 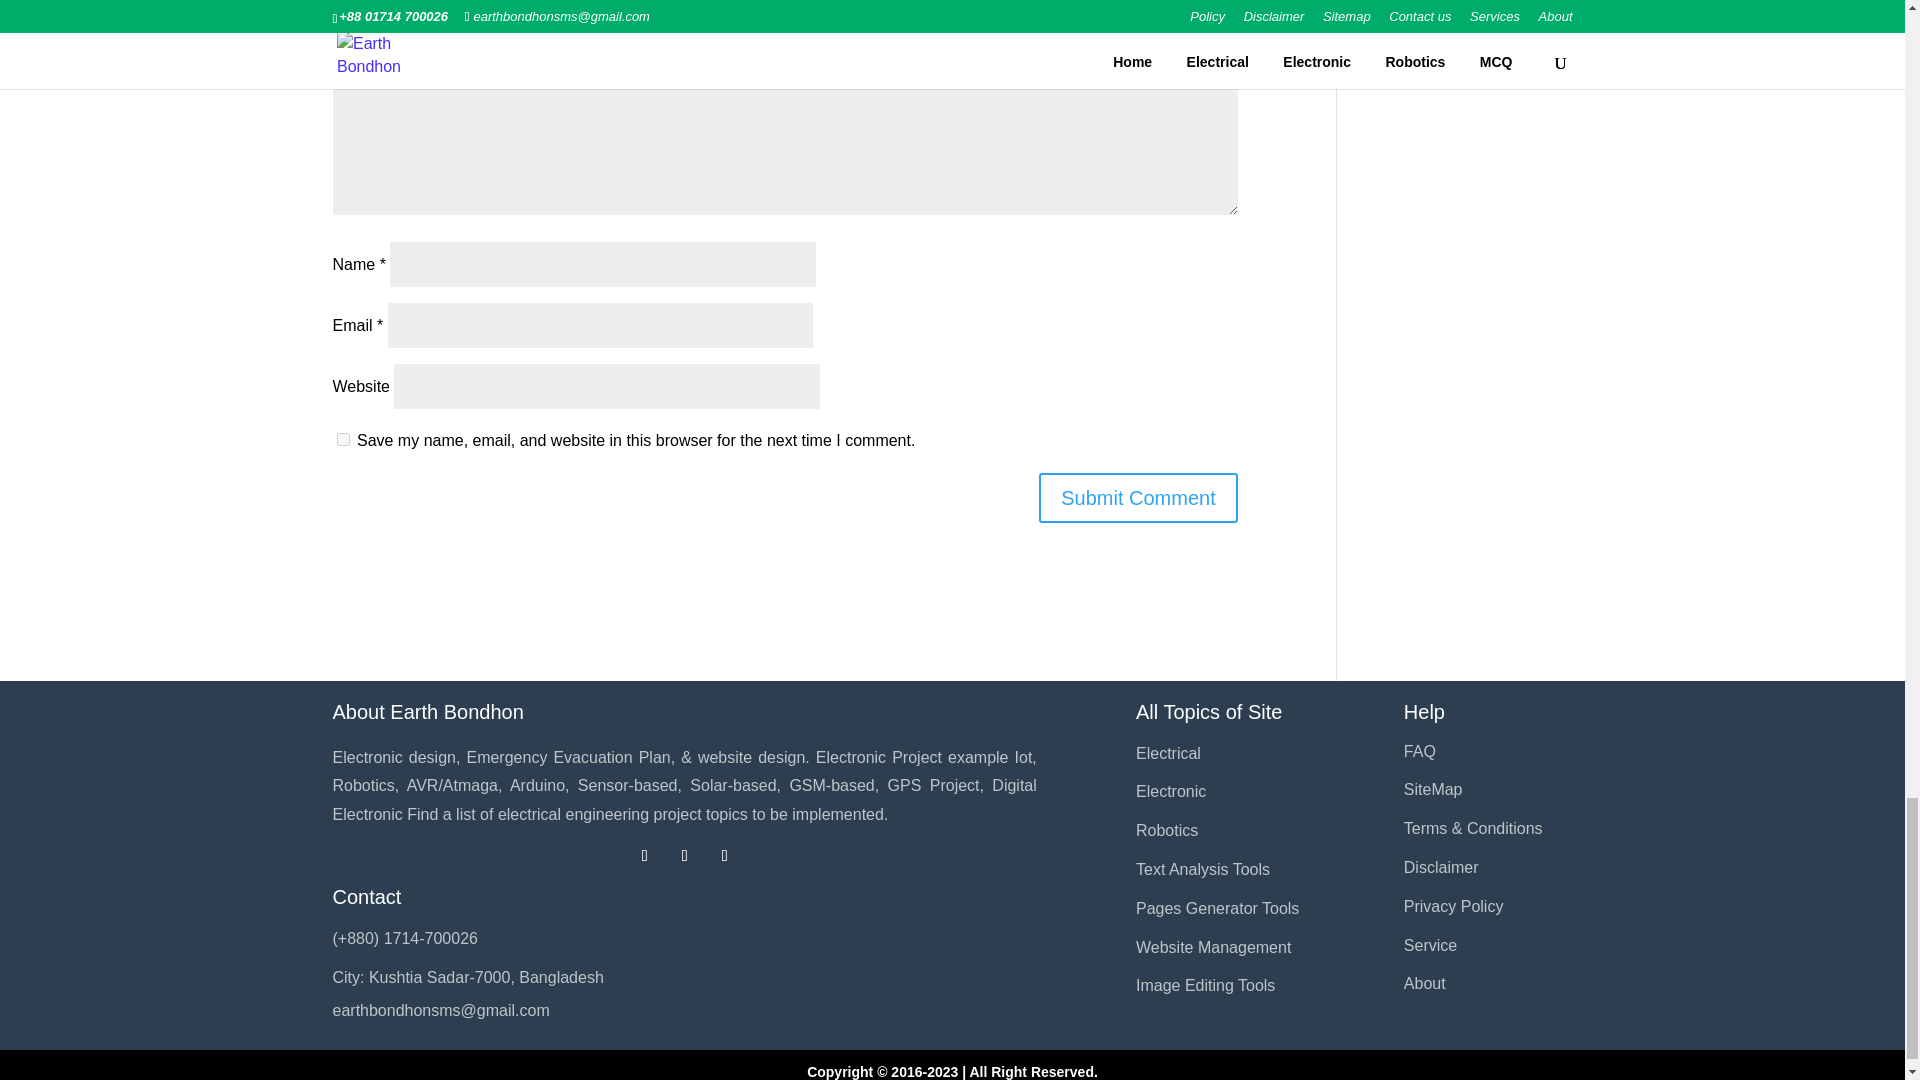 I want to click on Follow on Facebook, so click(x=644, y=856).